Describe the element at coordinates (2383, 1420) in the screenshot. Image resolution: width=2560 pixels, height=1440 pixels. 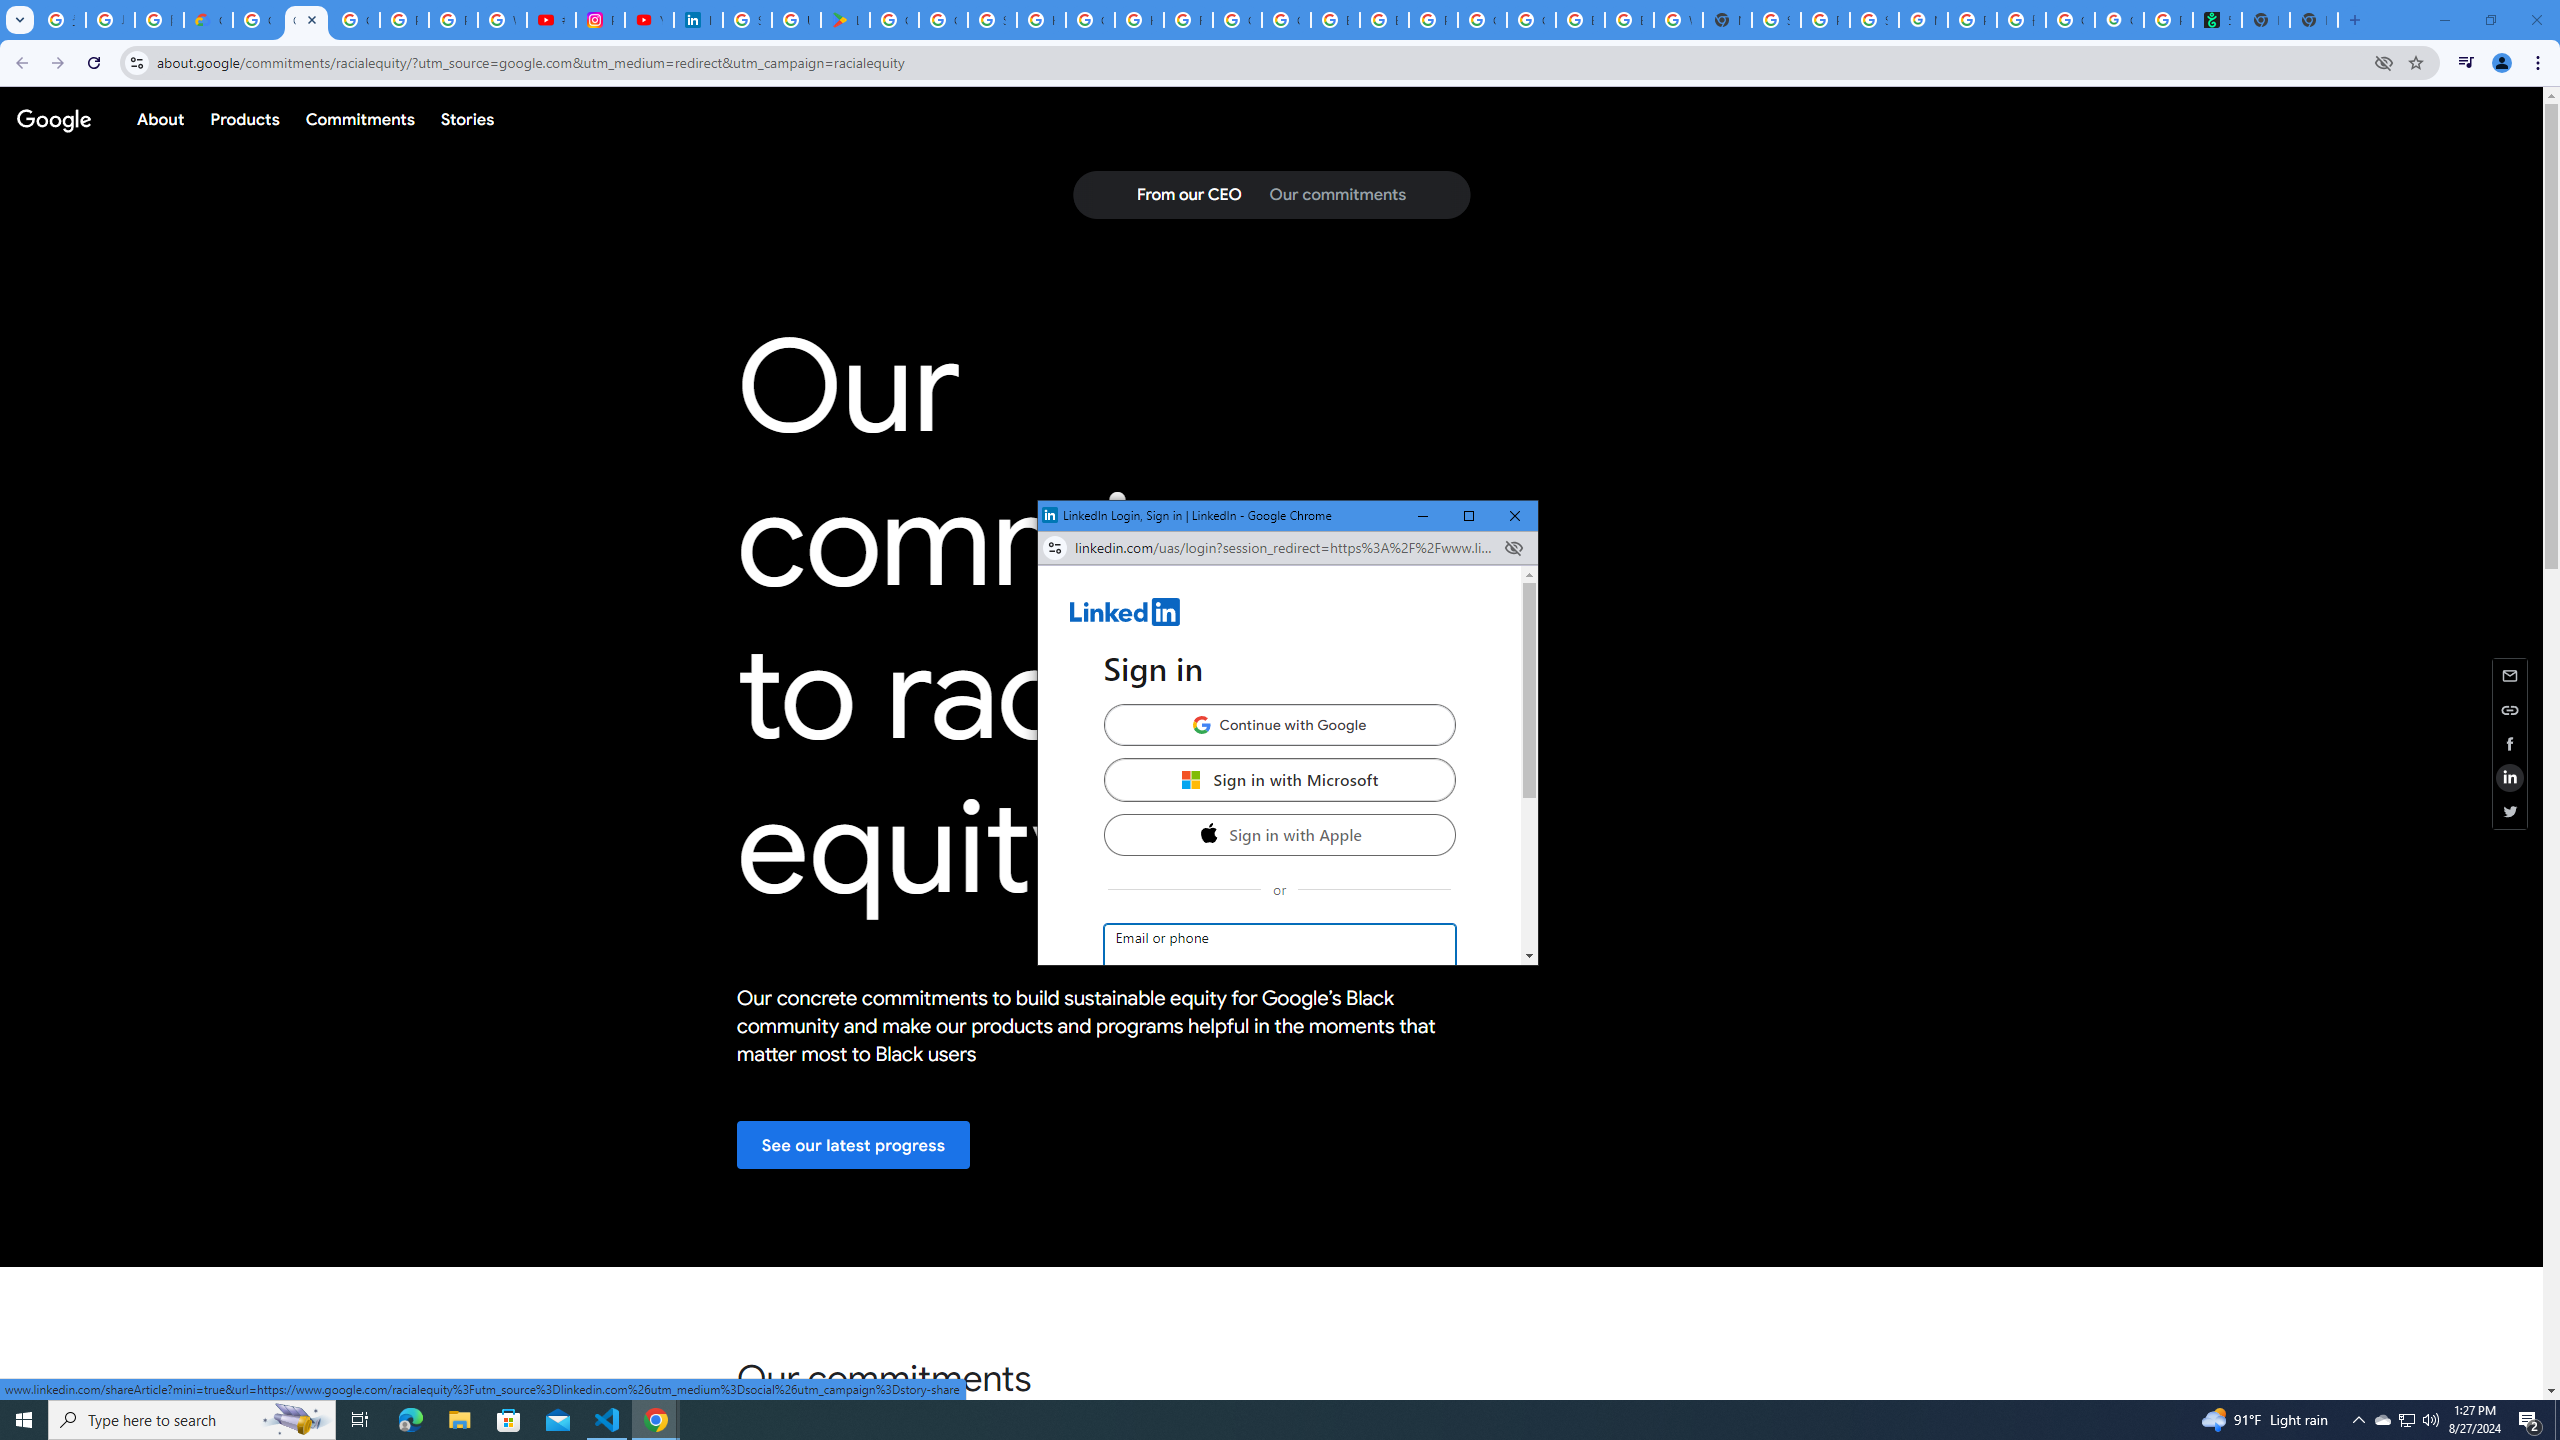
I see `Show desktop` at that location.